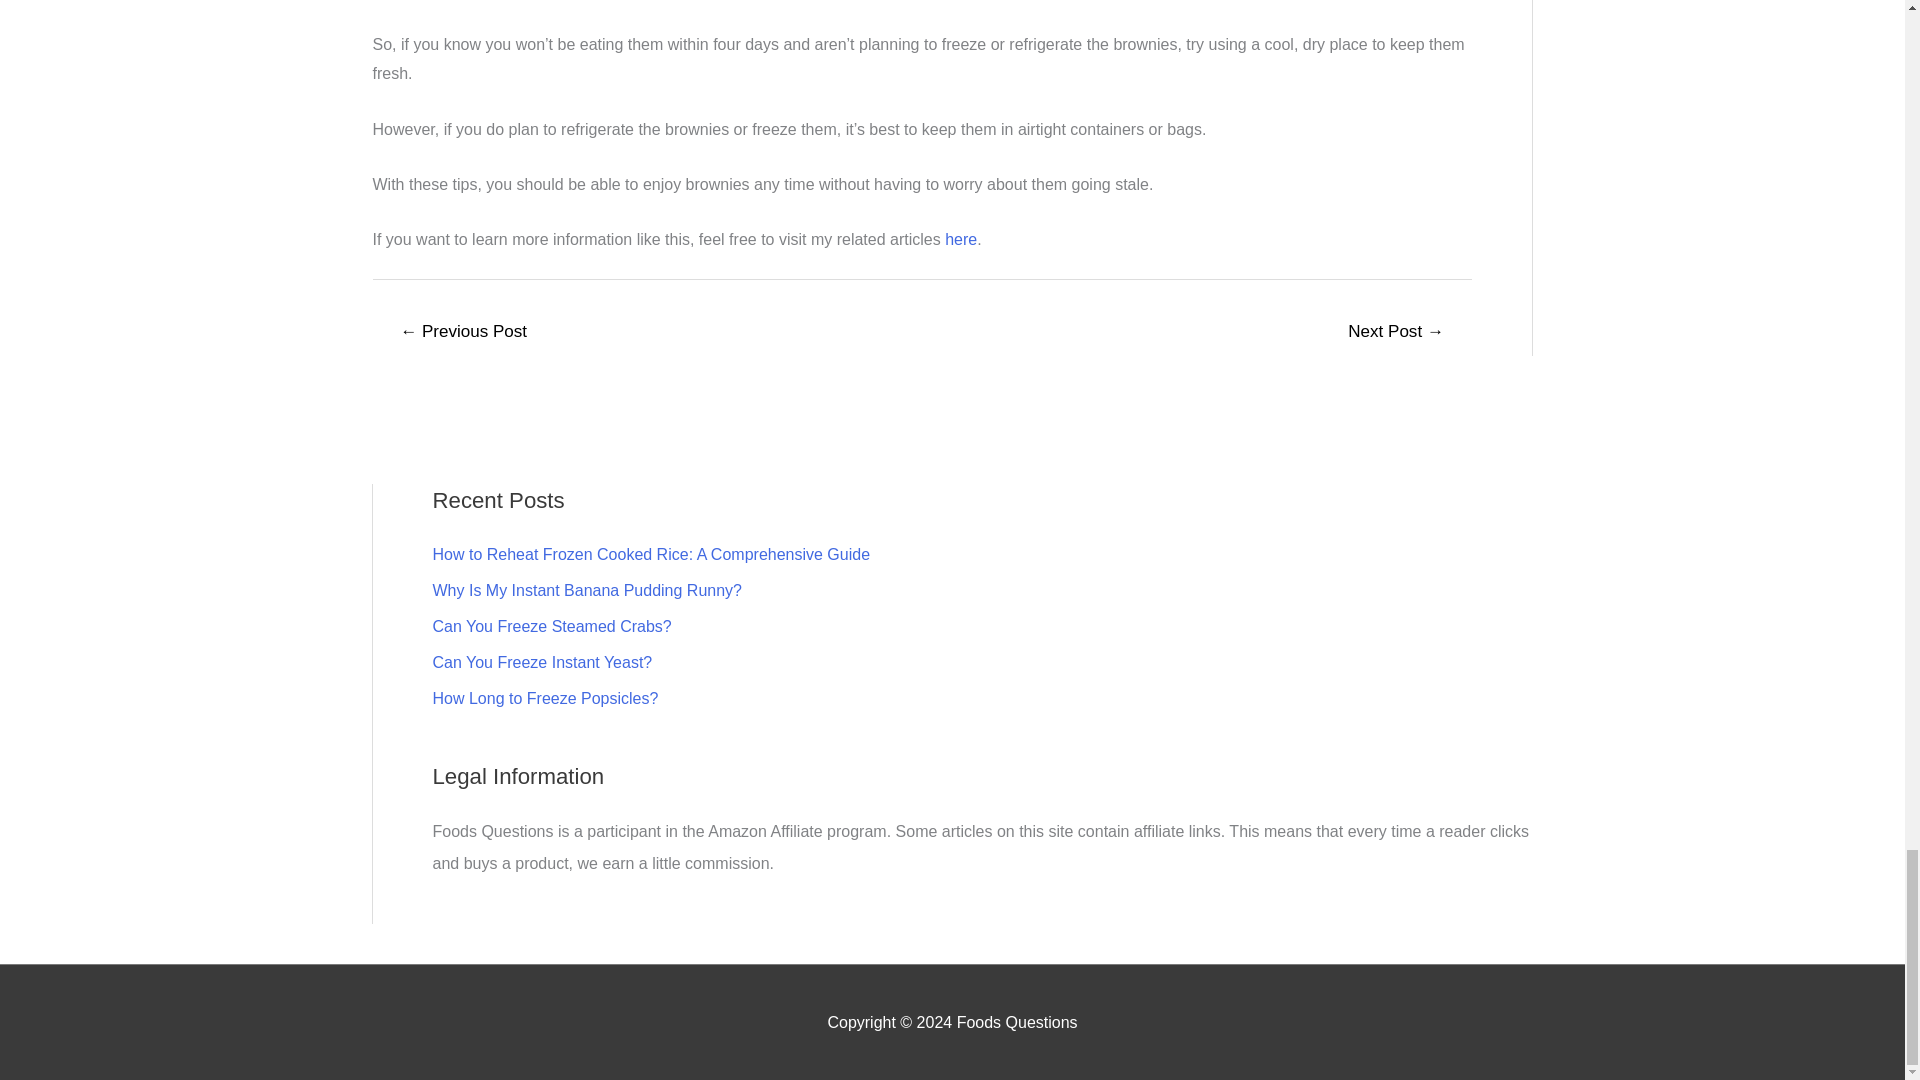 This screenshot has height=1080, width=1920. What do you see at coordinates (542, 662) in the screenshot?
I see `Can You Freeze Instant Yeast?` at bounding box center [542, 662].